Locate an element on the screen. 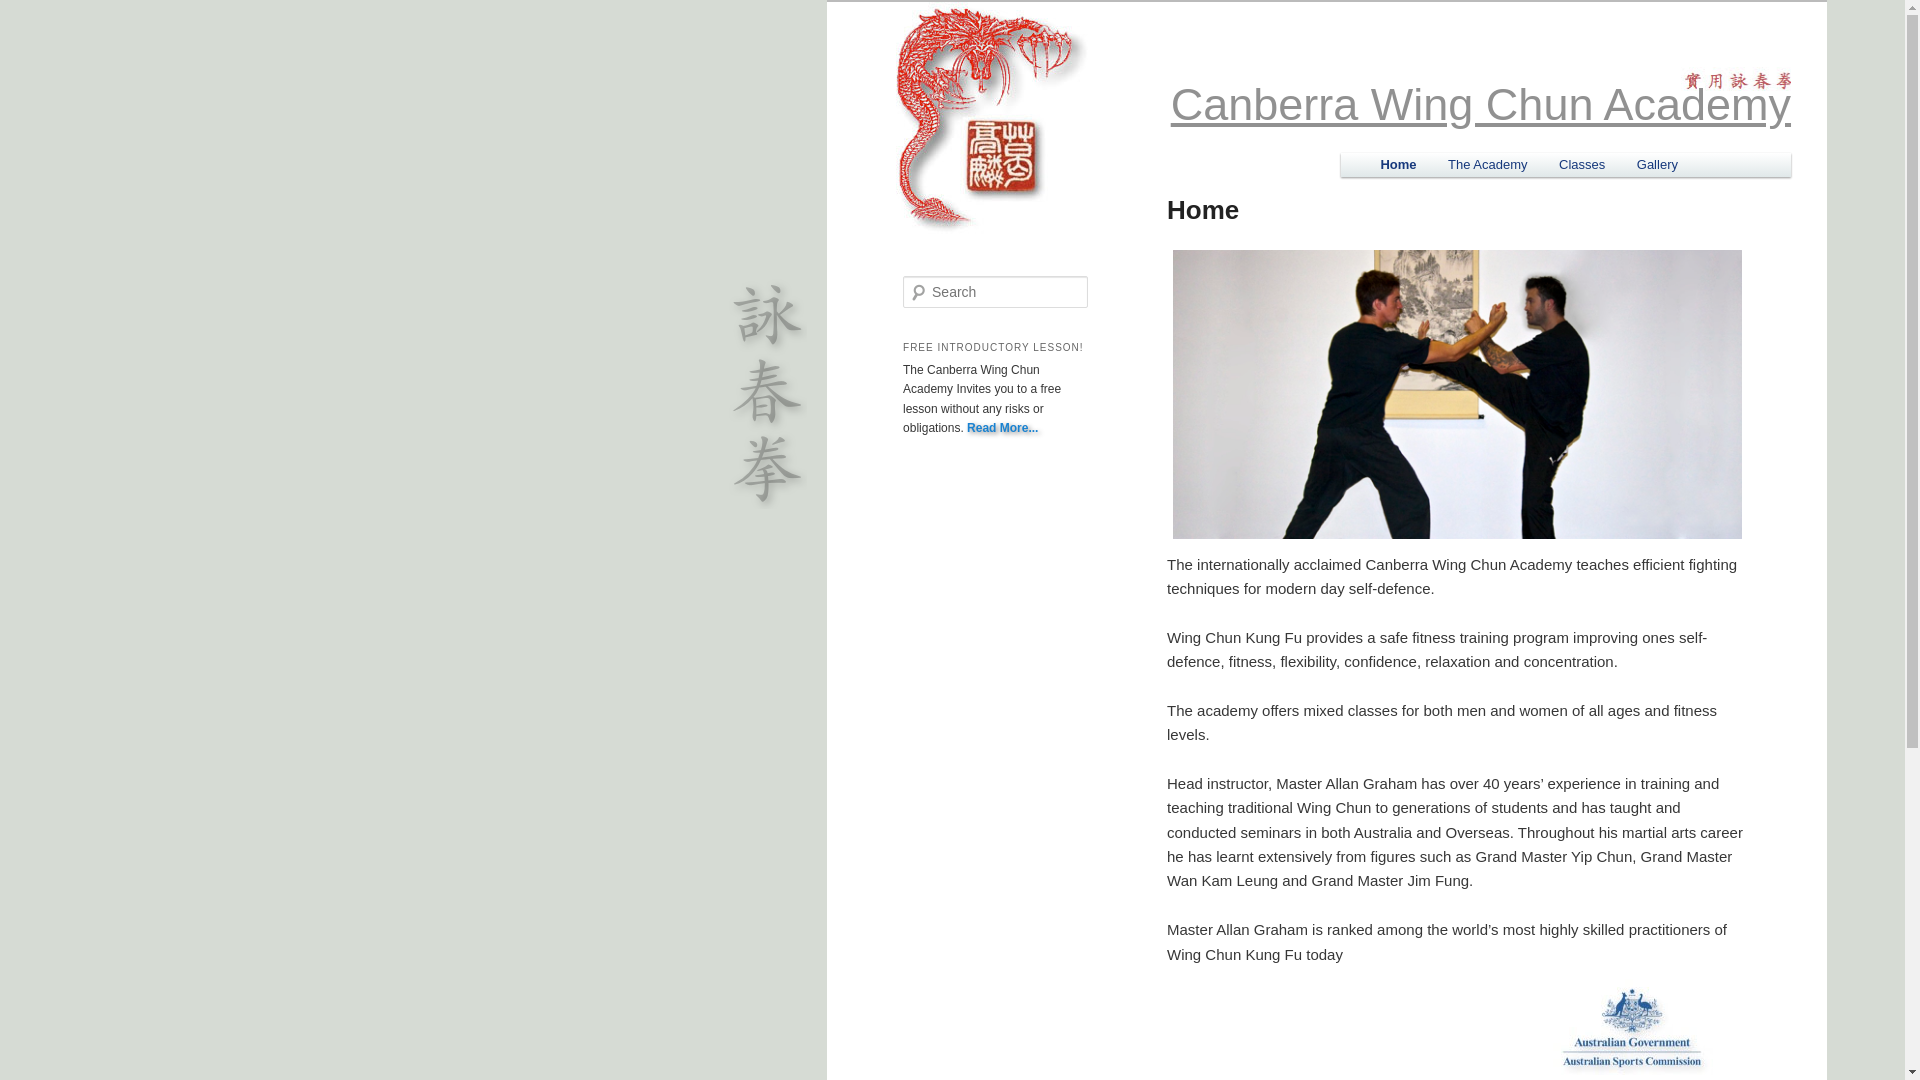 This screenshot has height=1080, width=1920. Search is located at coordinates (28, 14).